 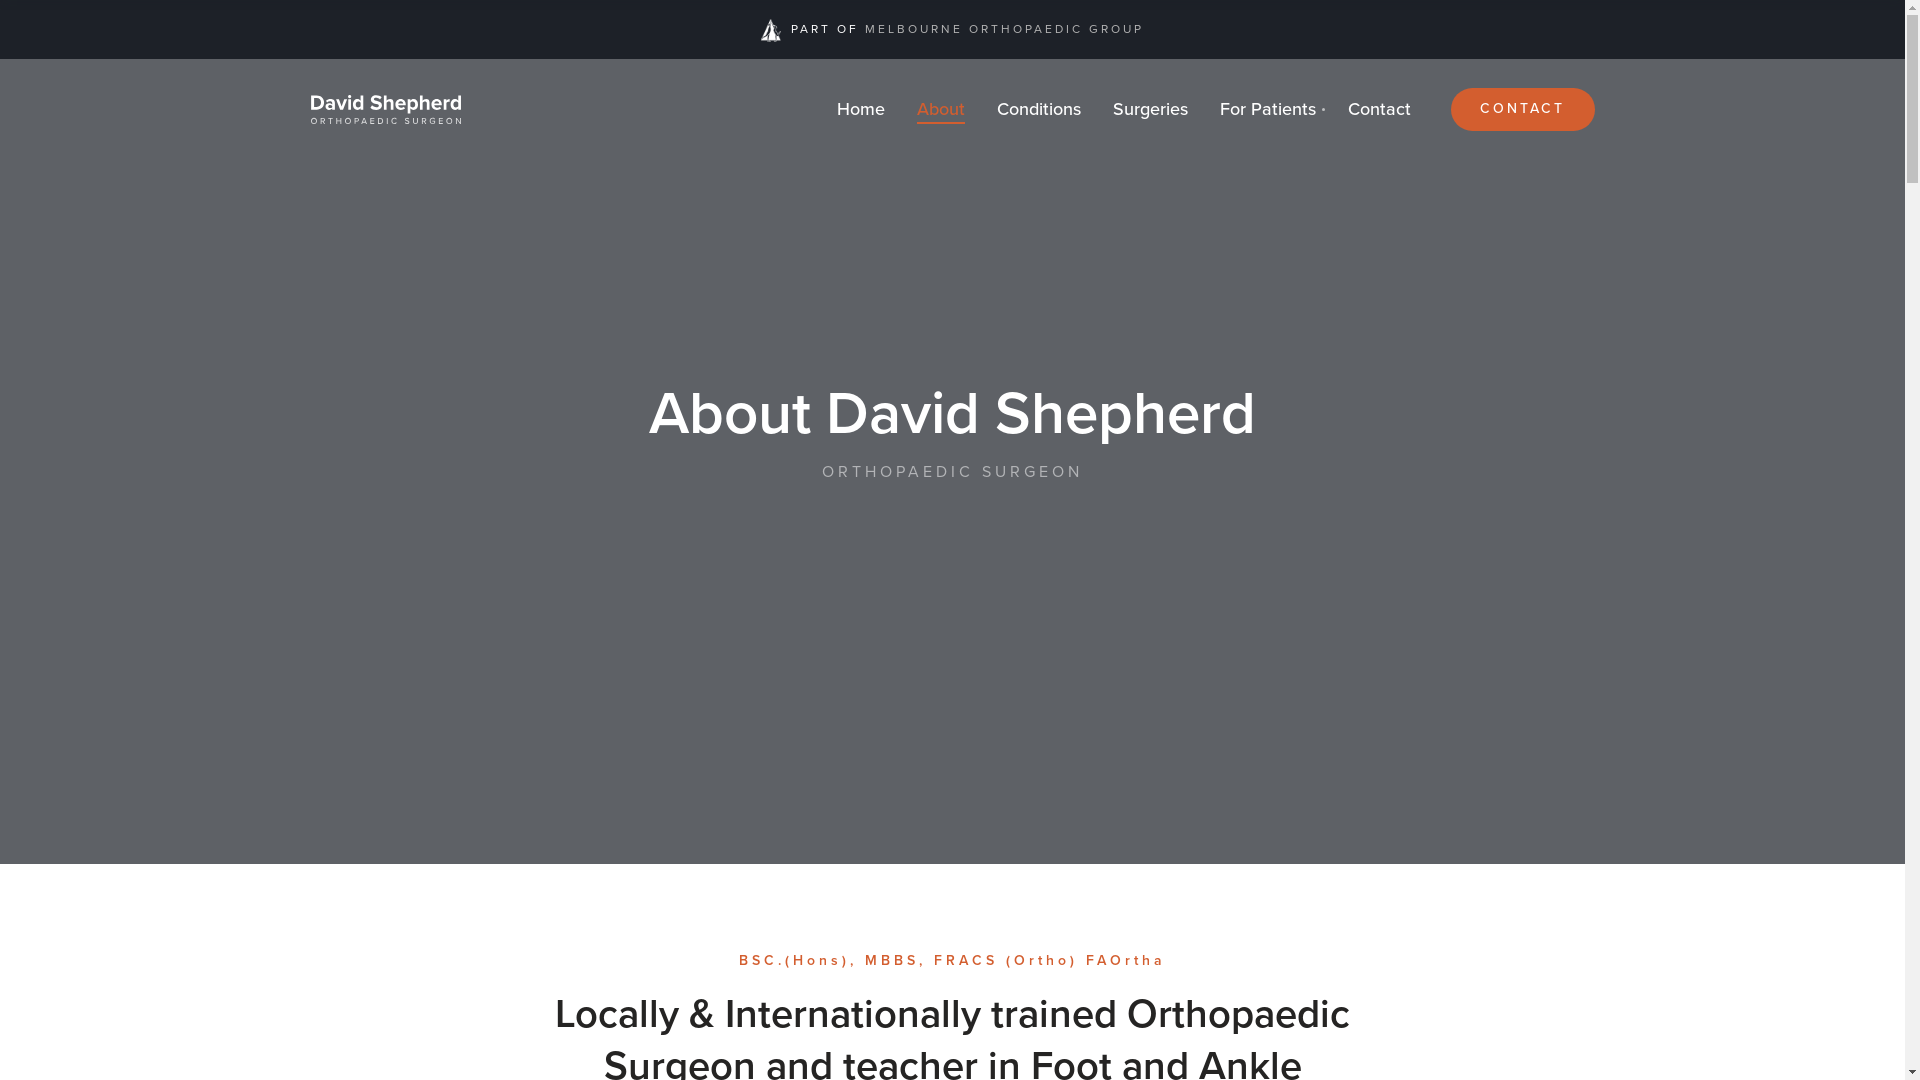 I want to click on Conditions, so click(x=1039, y=110).